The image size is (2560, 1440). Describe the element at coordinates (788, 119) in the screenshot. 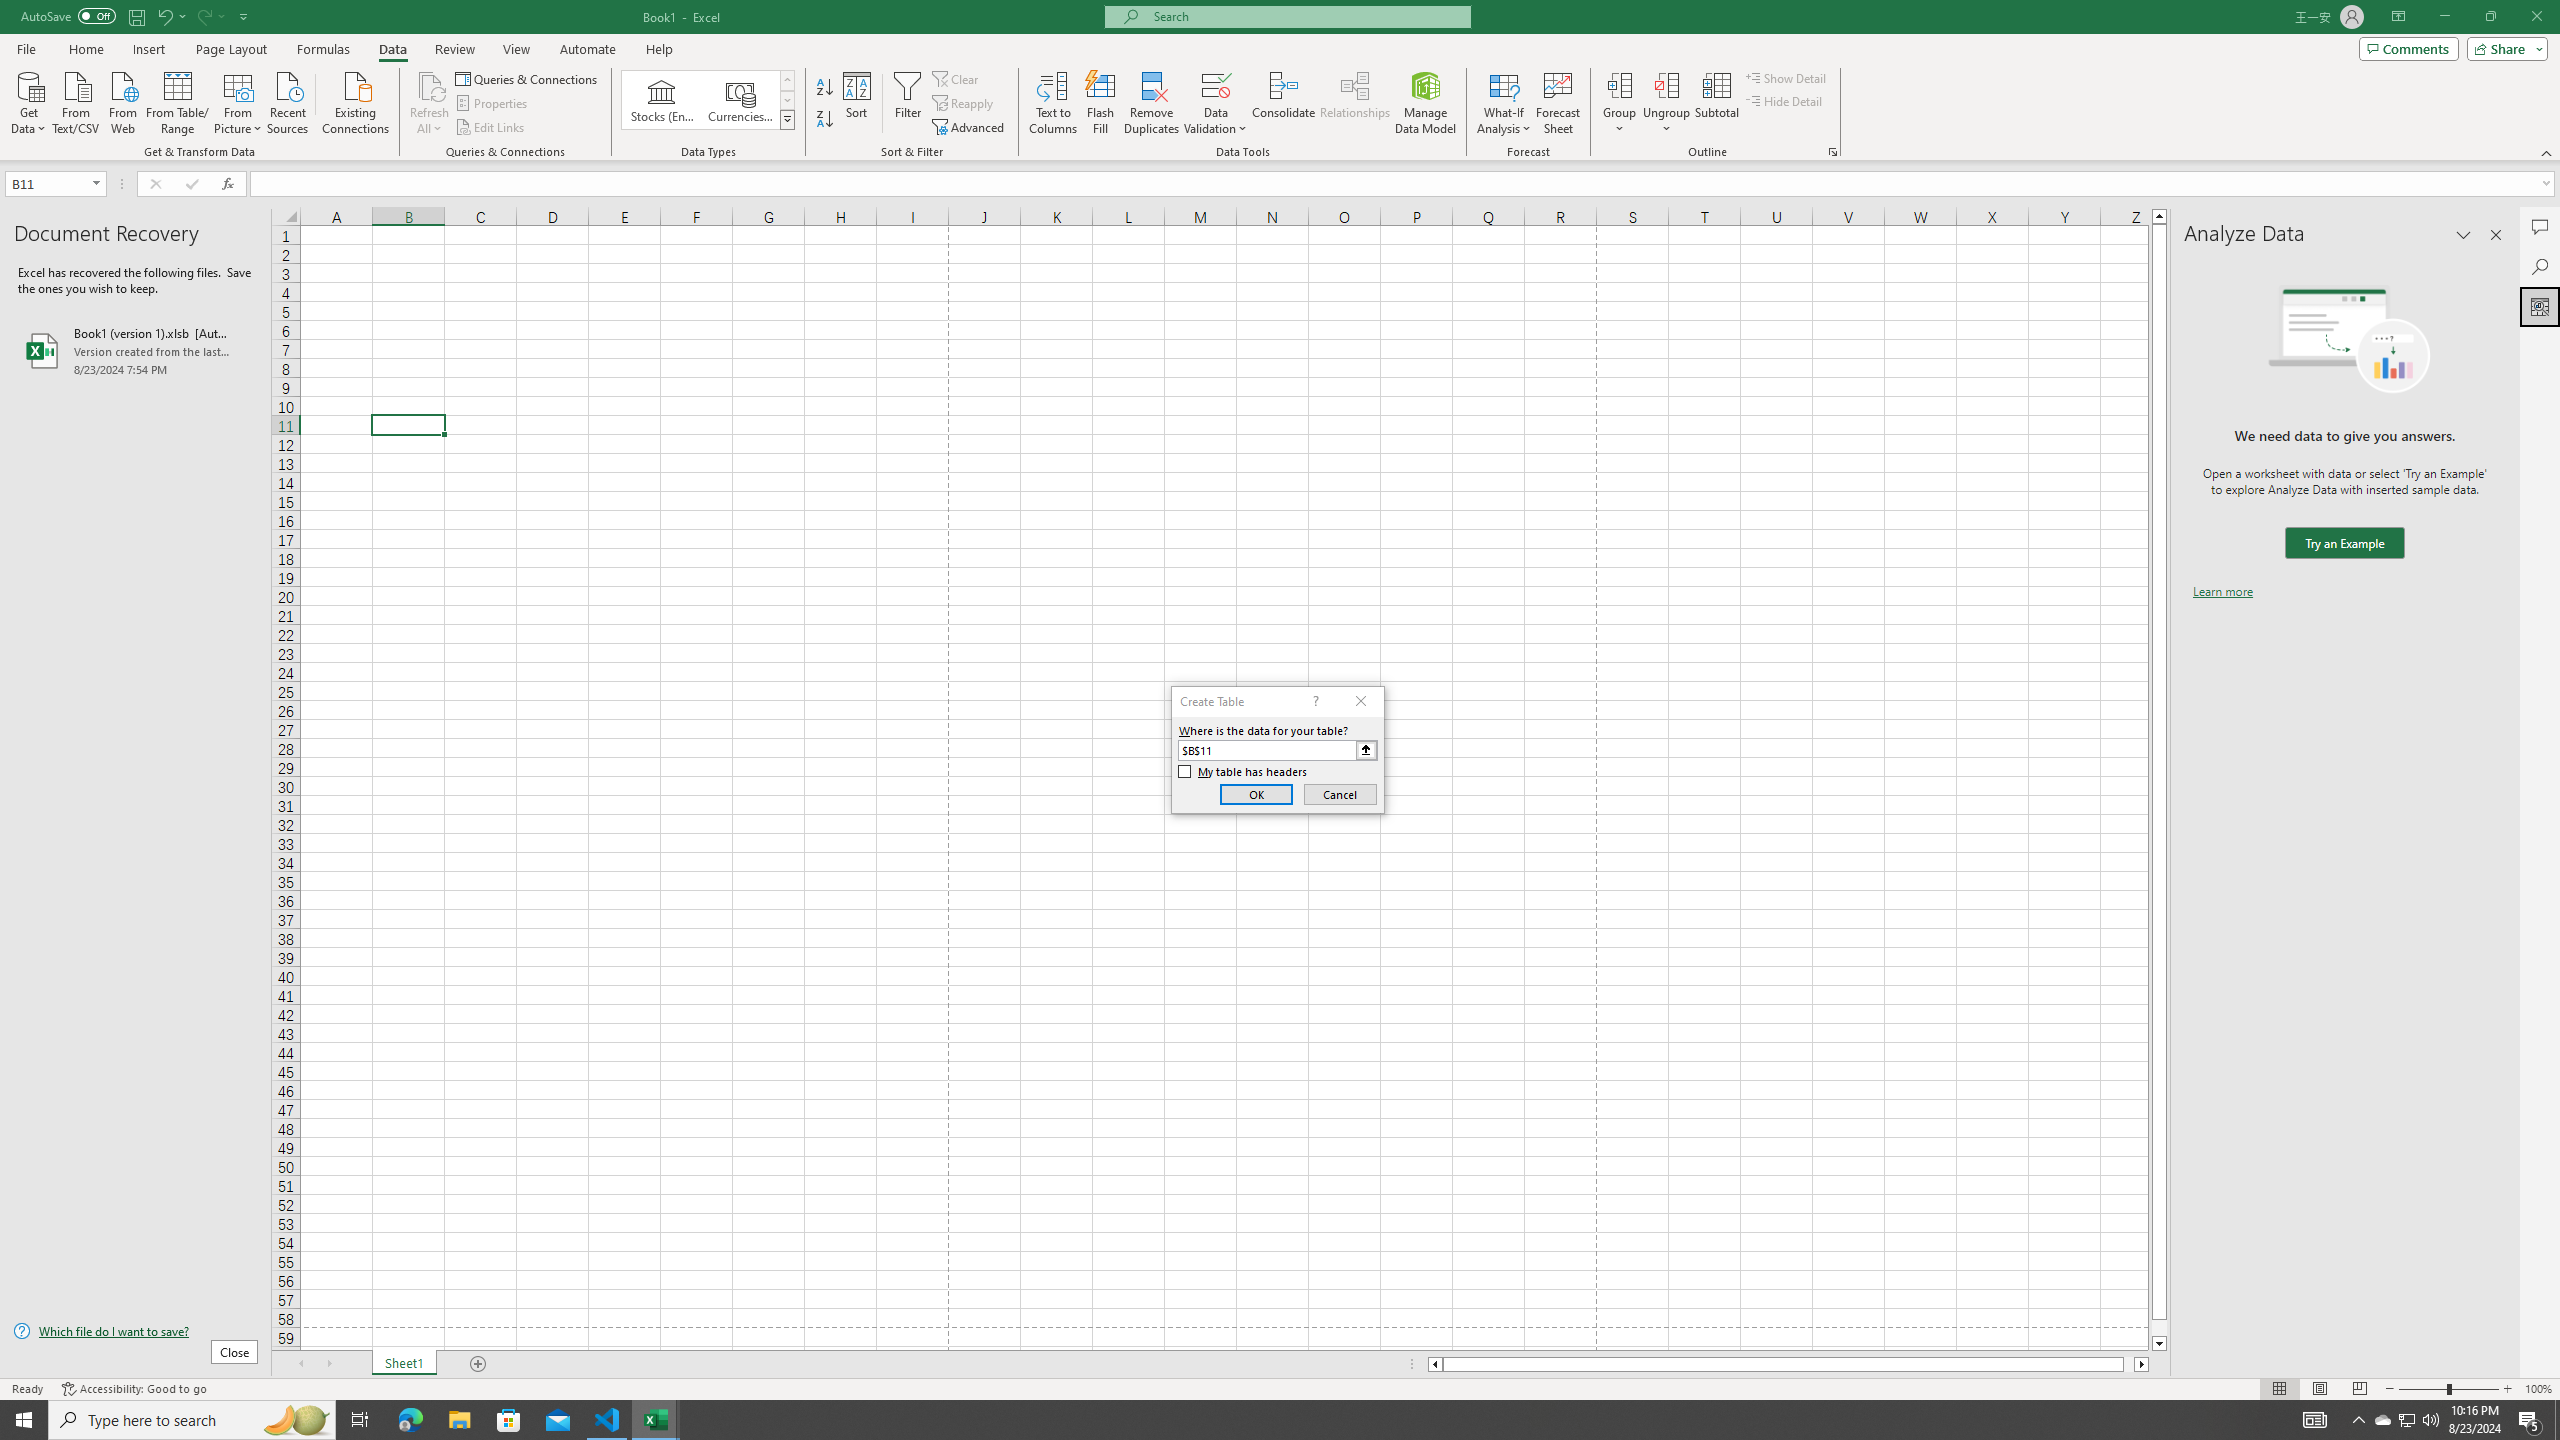

I see `Data Types` at that location.